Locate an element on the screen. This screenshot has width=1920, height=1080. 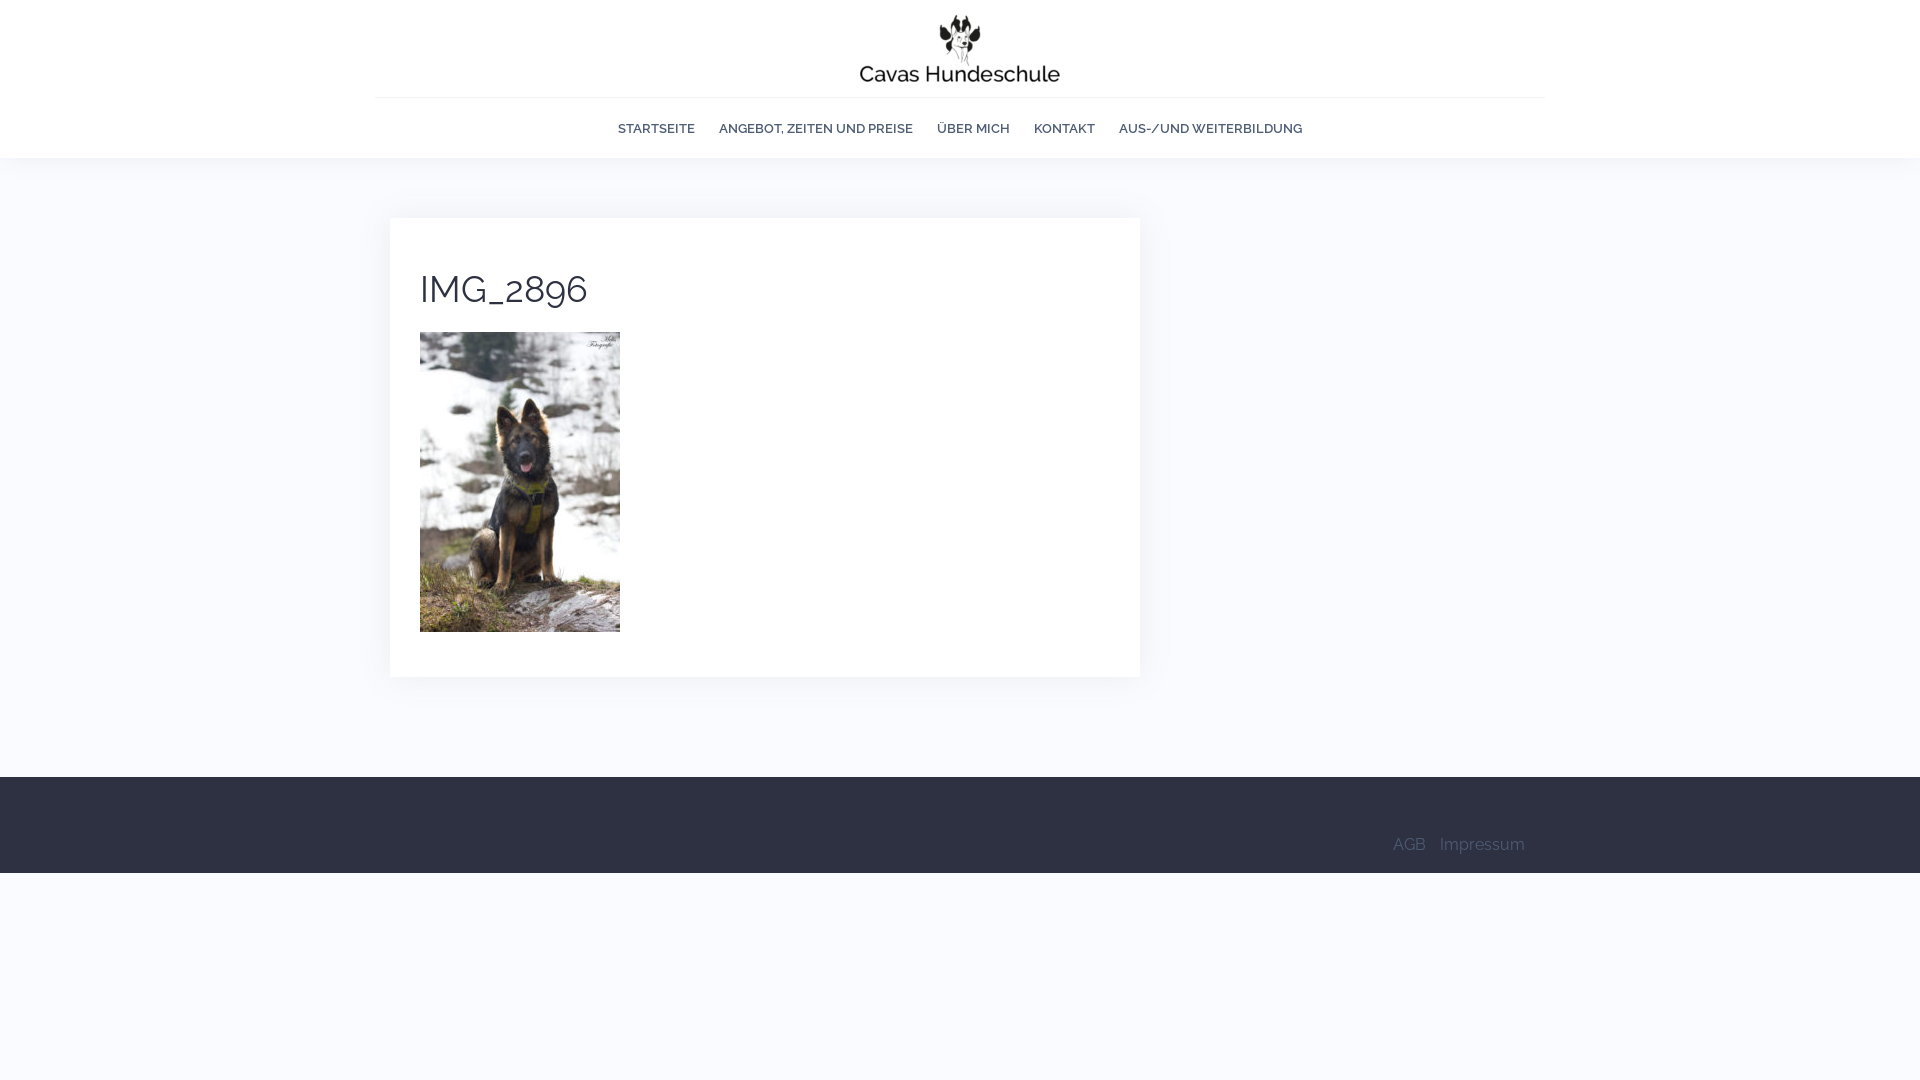
AGB is located at coordinates (1410, 844).